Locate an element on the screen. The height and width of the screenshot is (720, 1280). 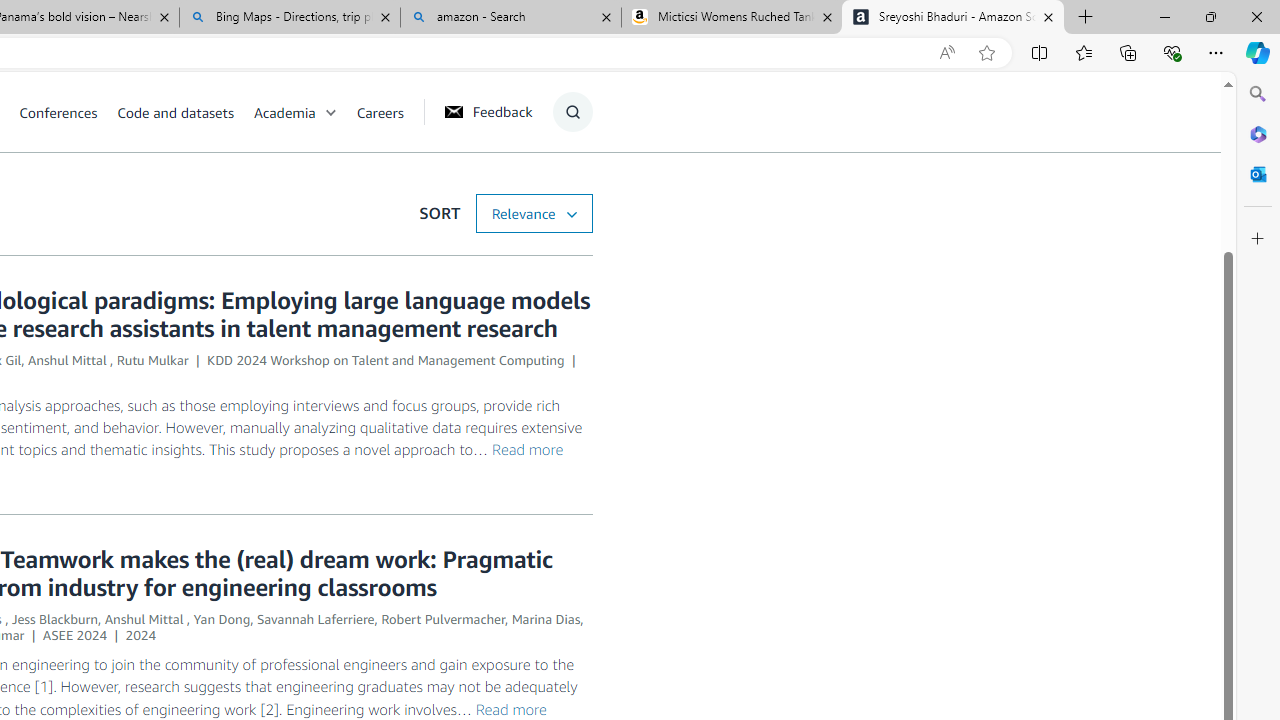
Academia is located at coordinates (305, 112).